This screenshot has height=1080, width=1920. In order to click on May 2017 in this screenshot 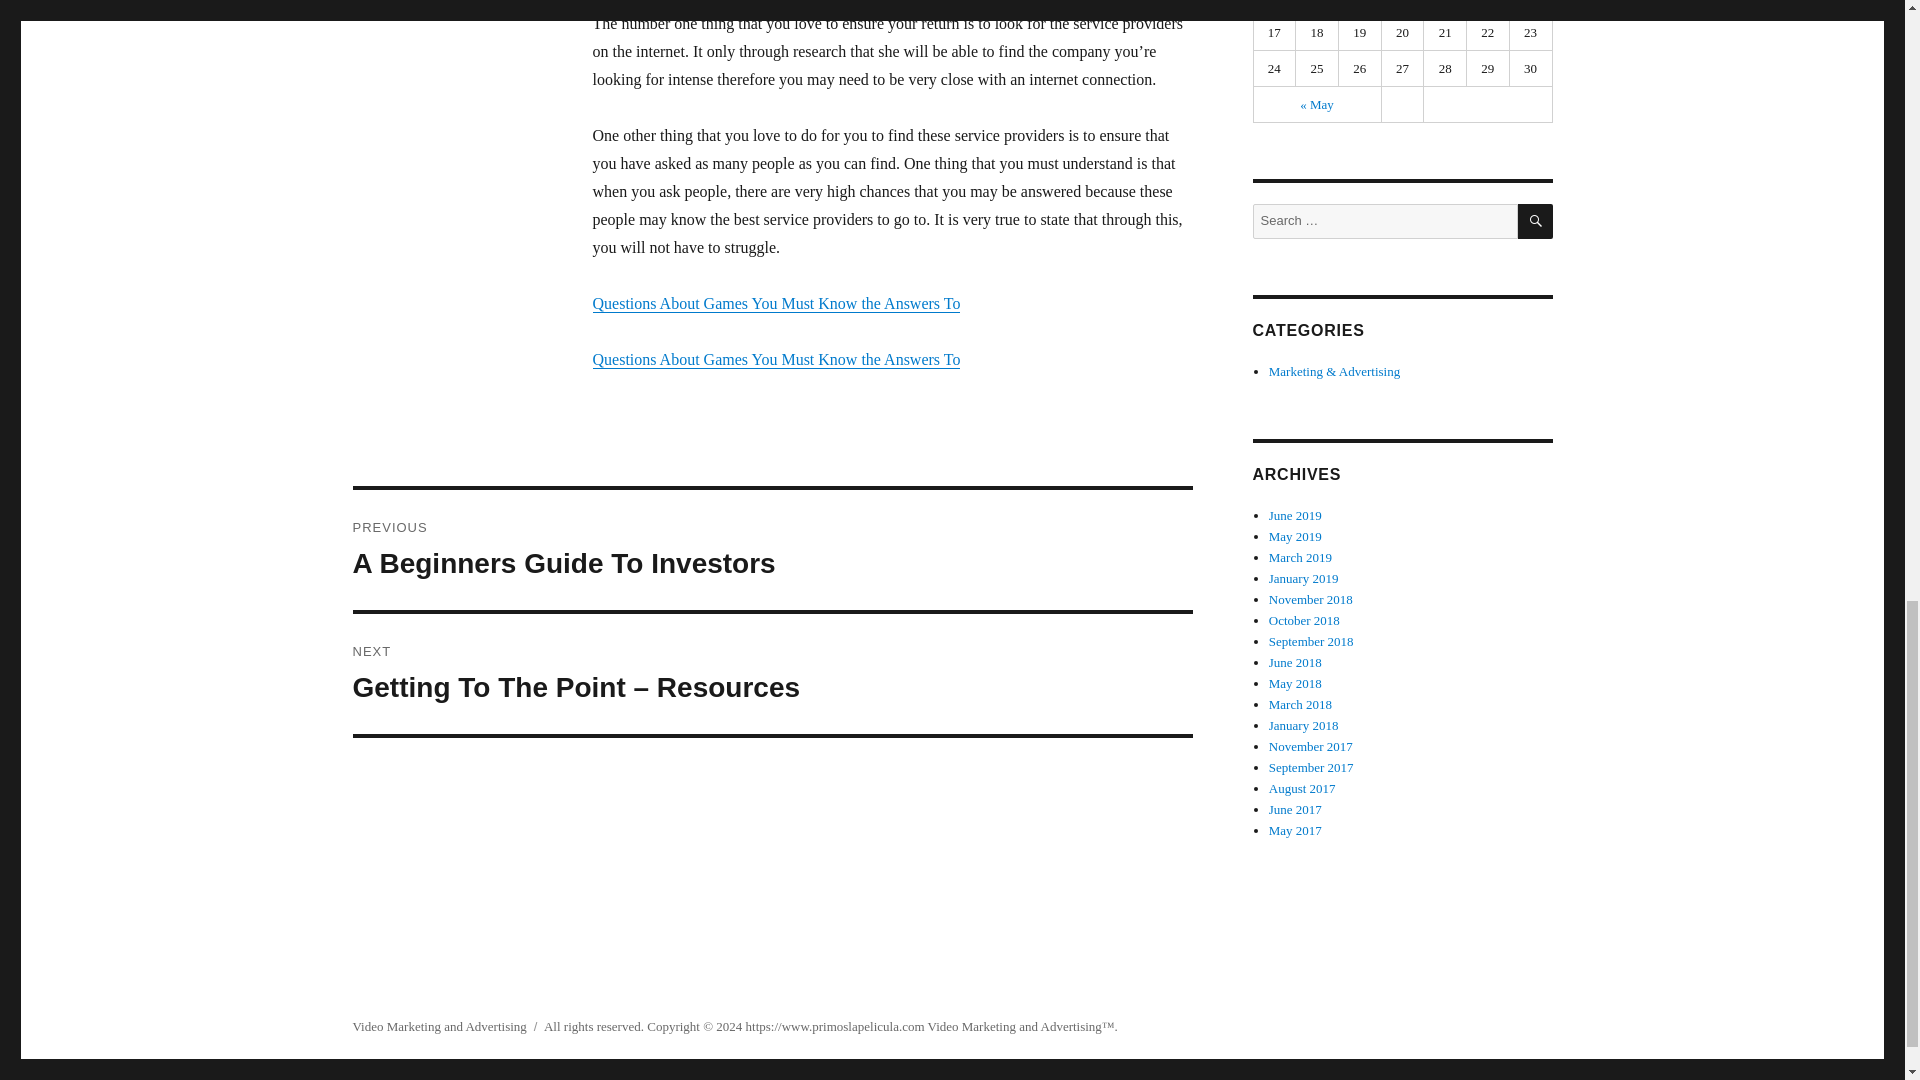, I will do `click(1296, 830)`.